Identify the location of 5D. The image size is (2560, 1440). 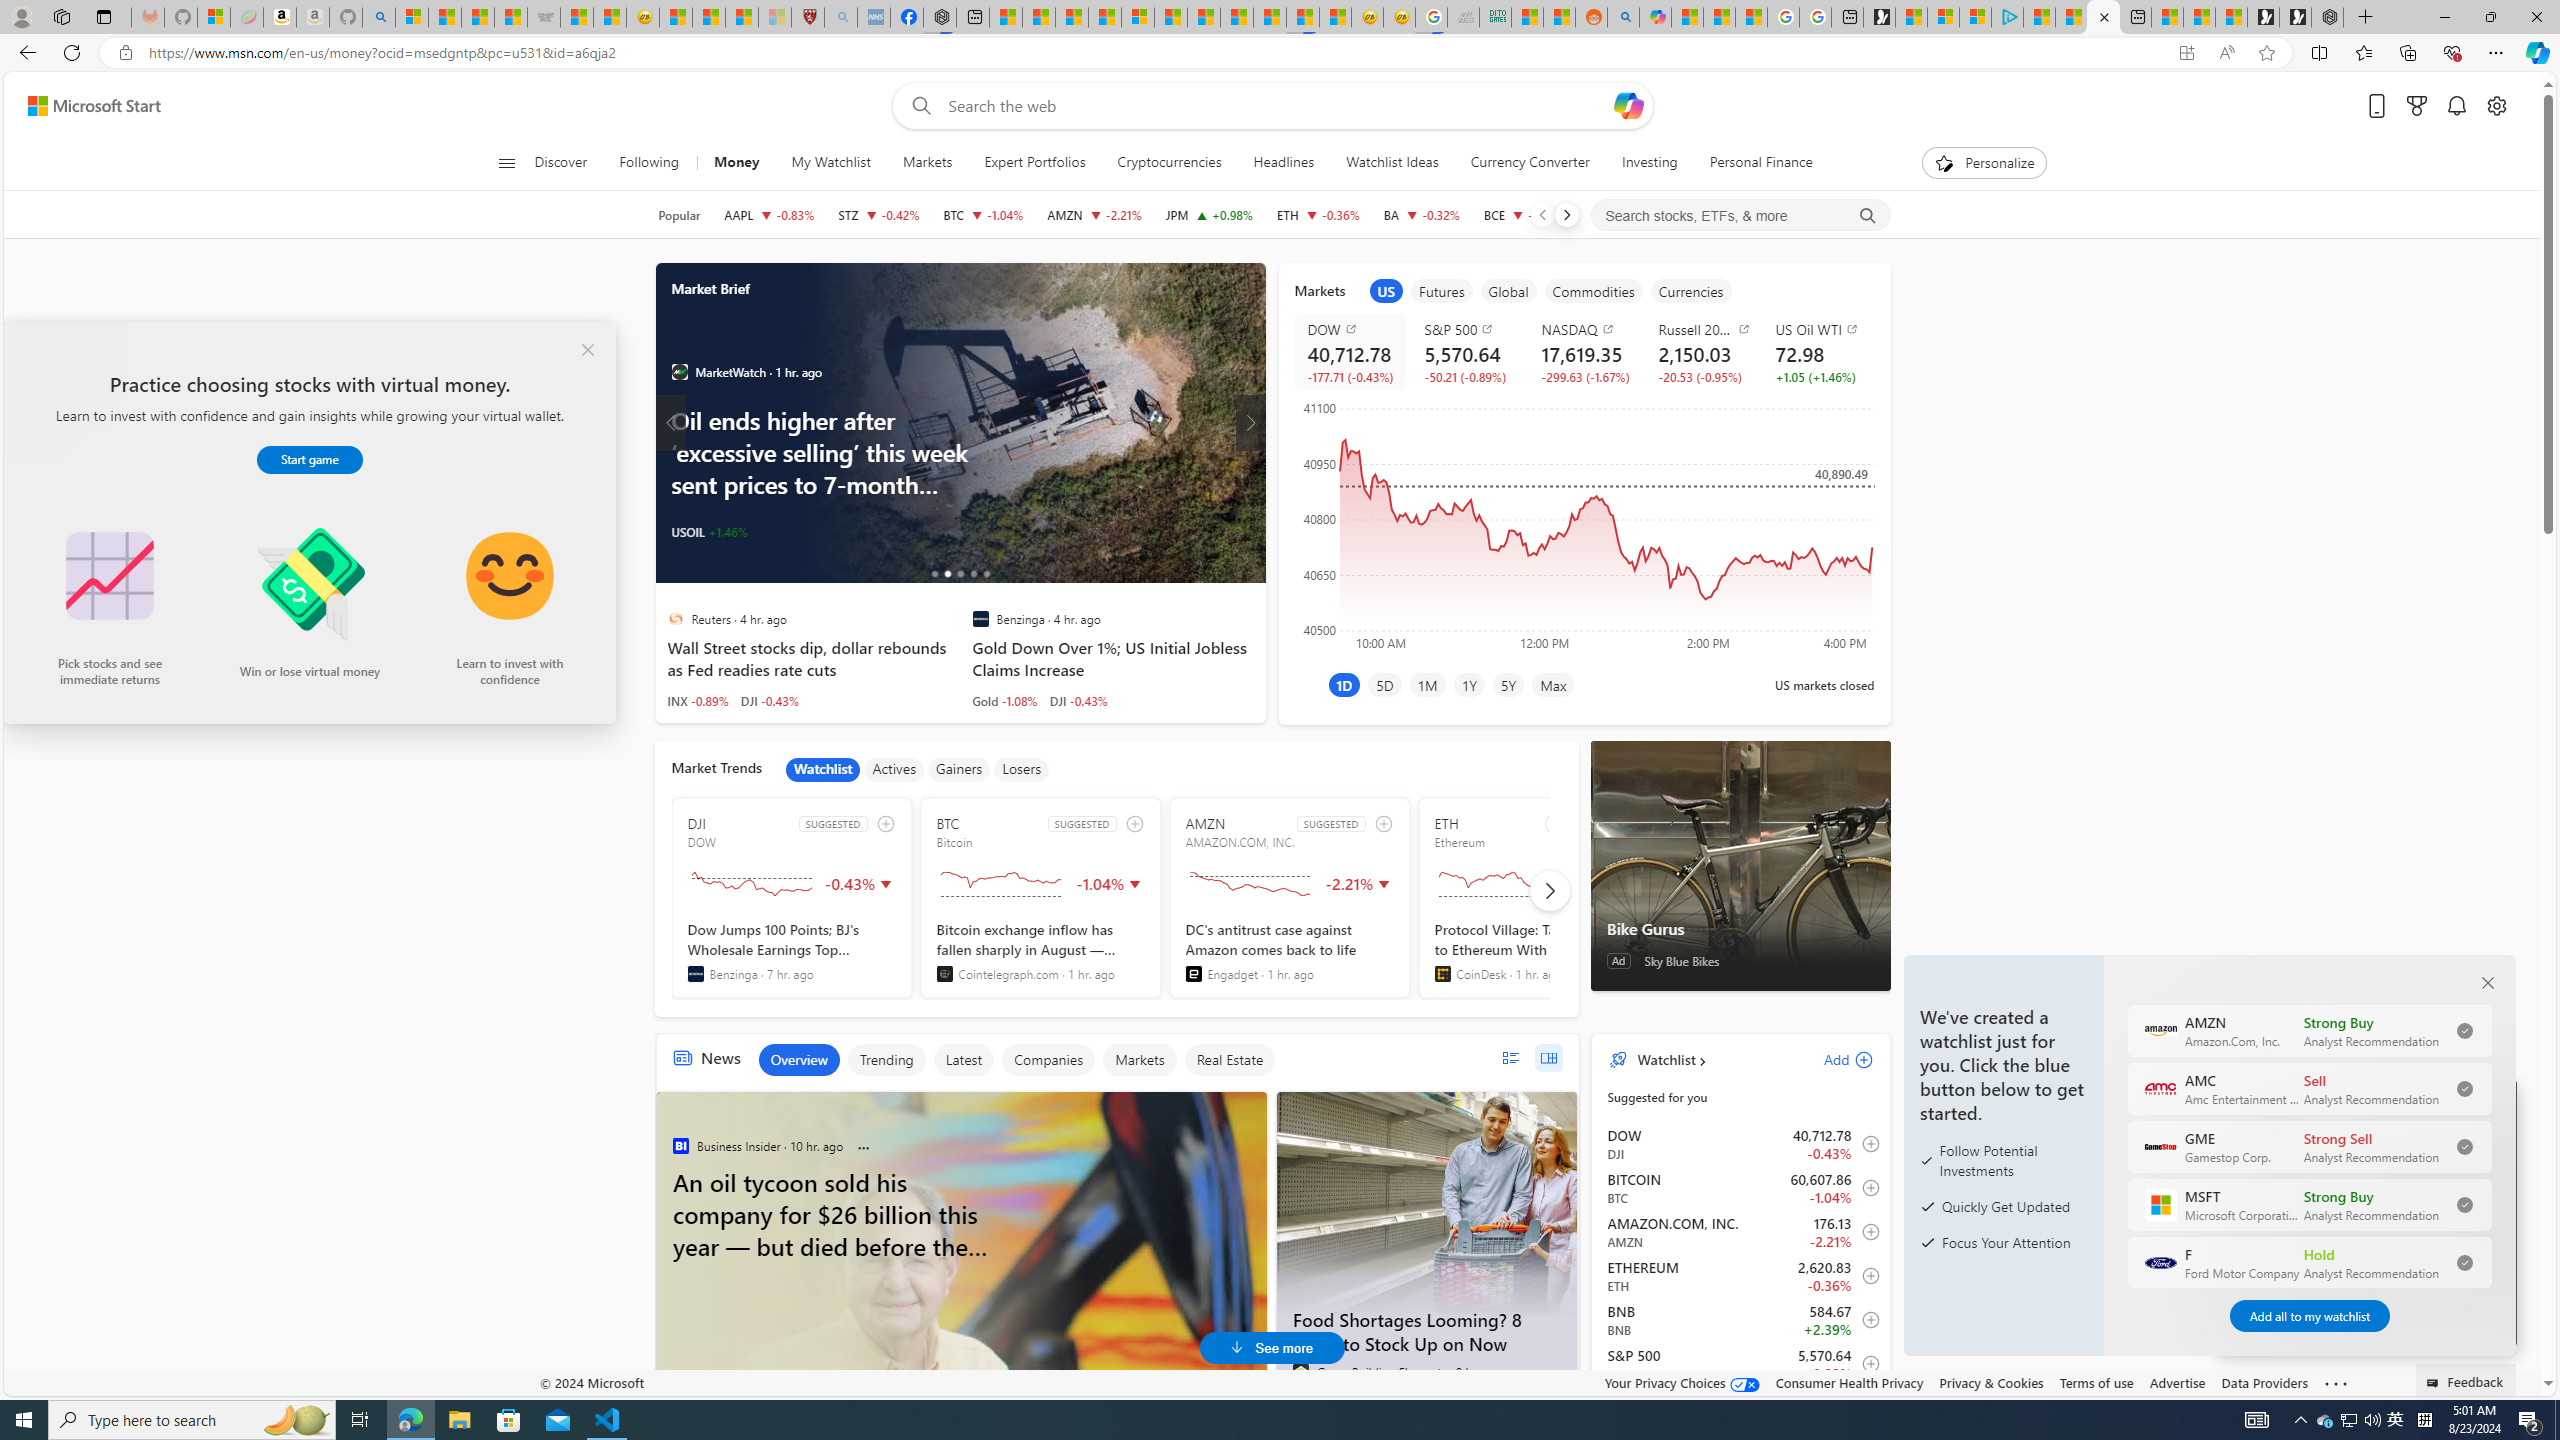
(1384, 684).